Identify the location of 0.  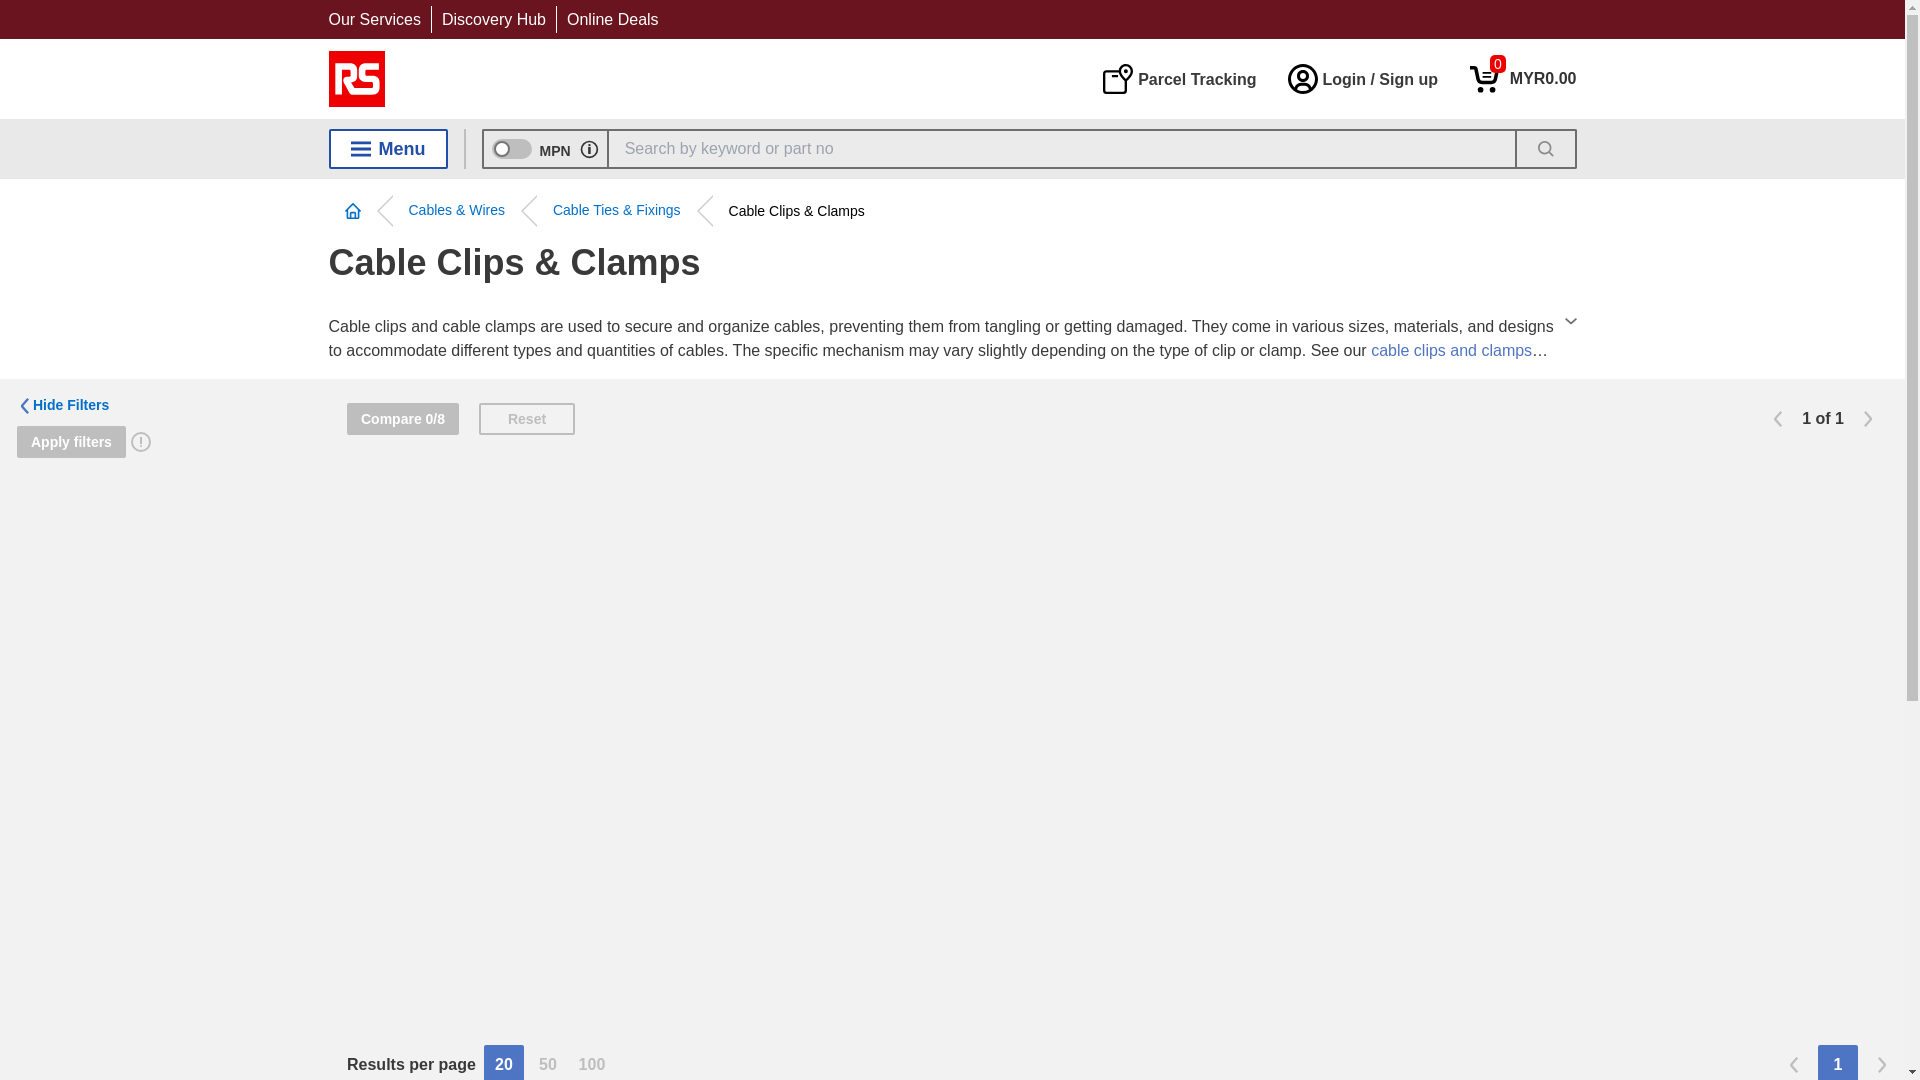
(1523, 78).